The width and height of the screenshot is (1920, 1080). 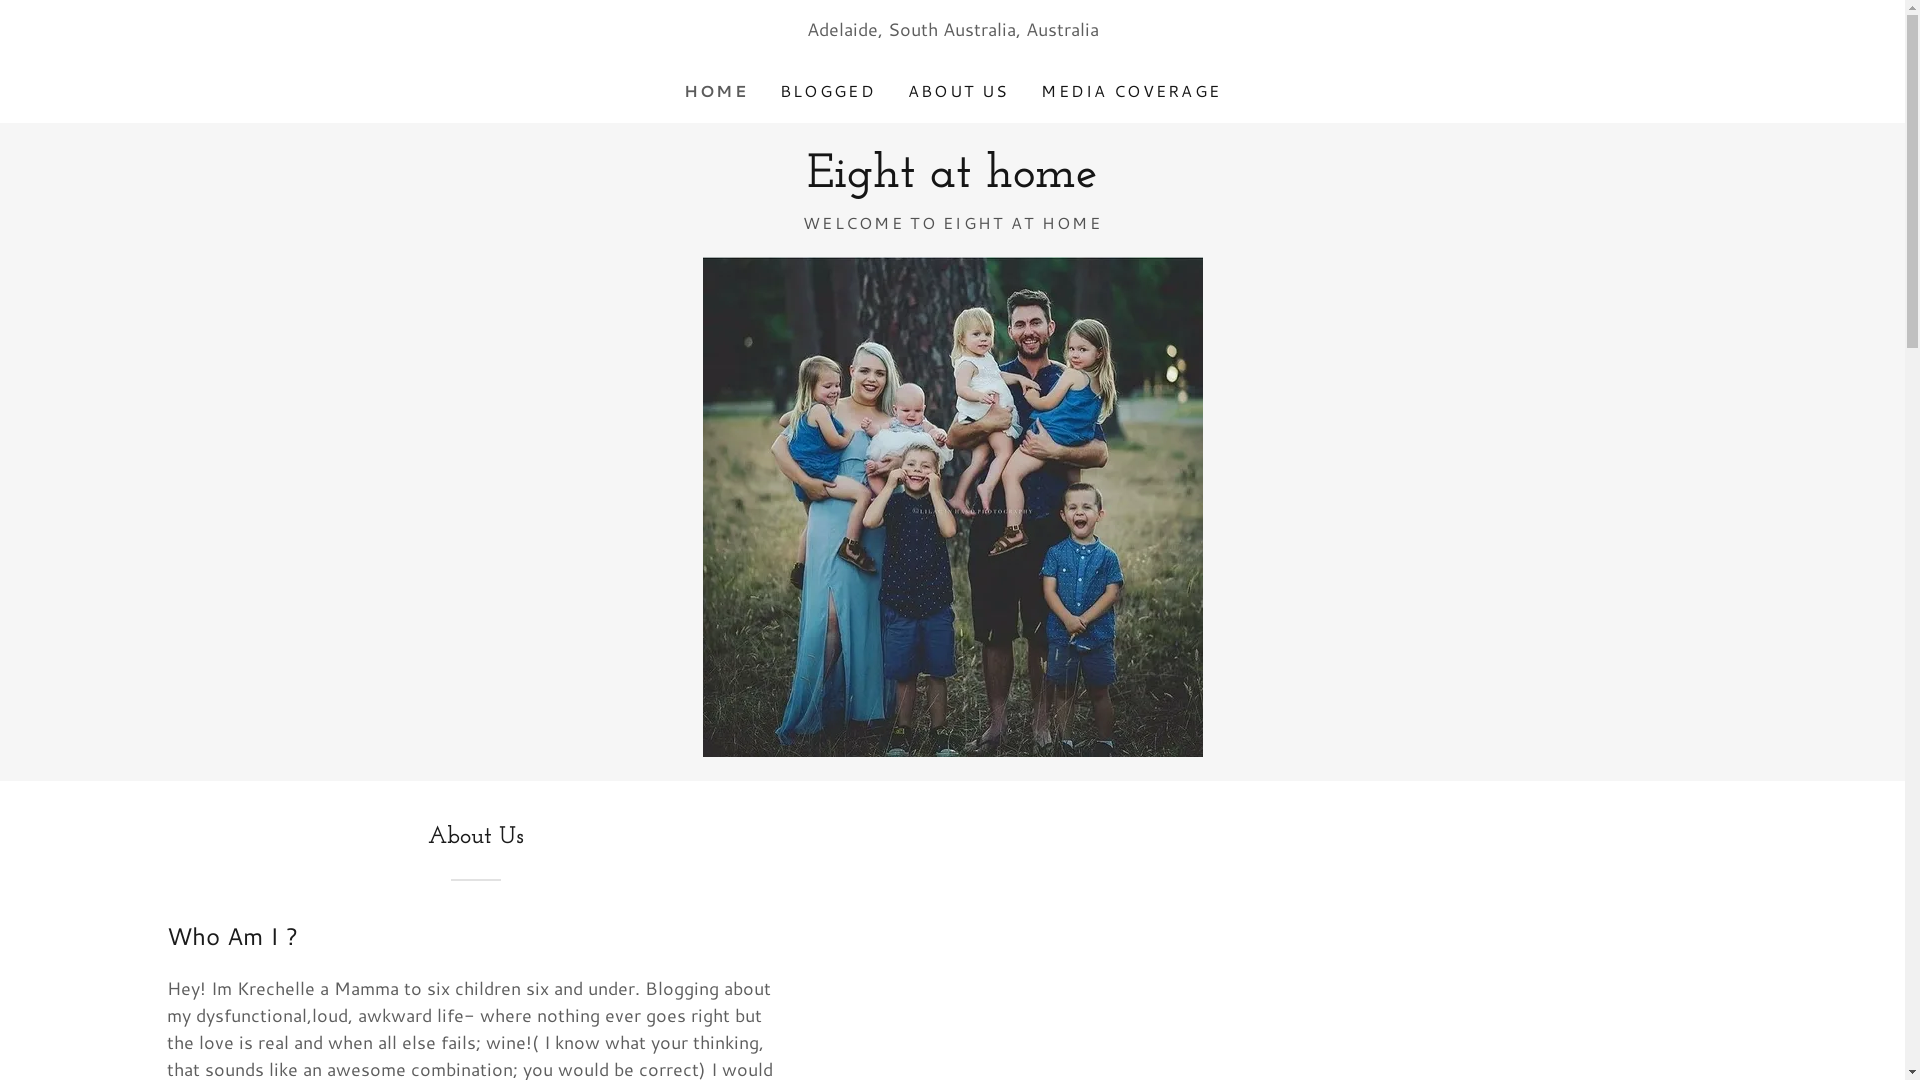 I want to click on ABOUT US, so click(x=958, y=91).